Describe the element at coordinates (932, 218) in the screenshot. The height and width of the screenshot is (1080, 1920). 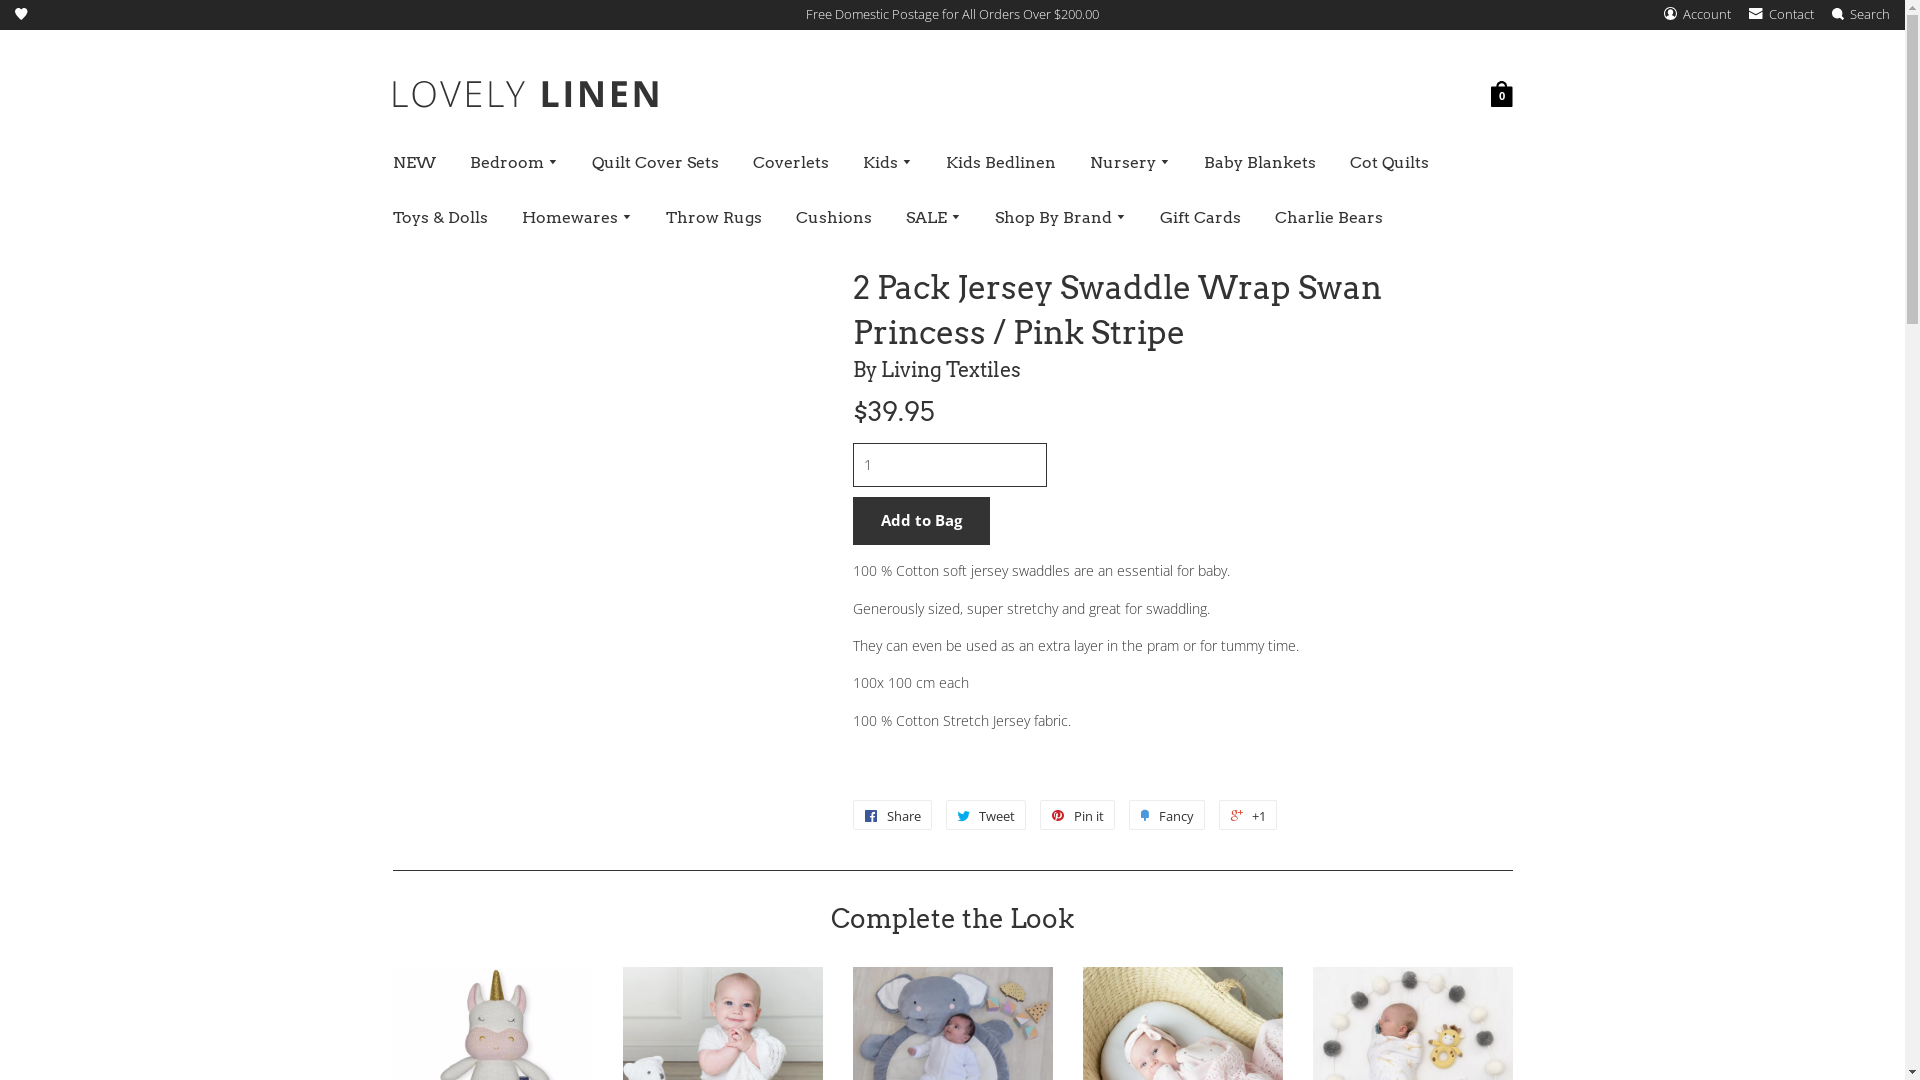
I see `SALE` at that location.